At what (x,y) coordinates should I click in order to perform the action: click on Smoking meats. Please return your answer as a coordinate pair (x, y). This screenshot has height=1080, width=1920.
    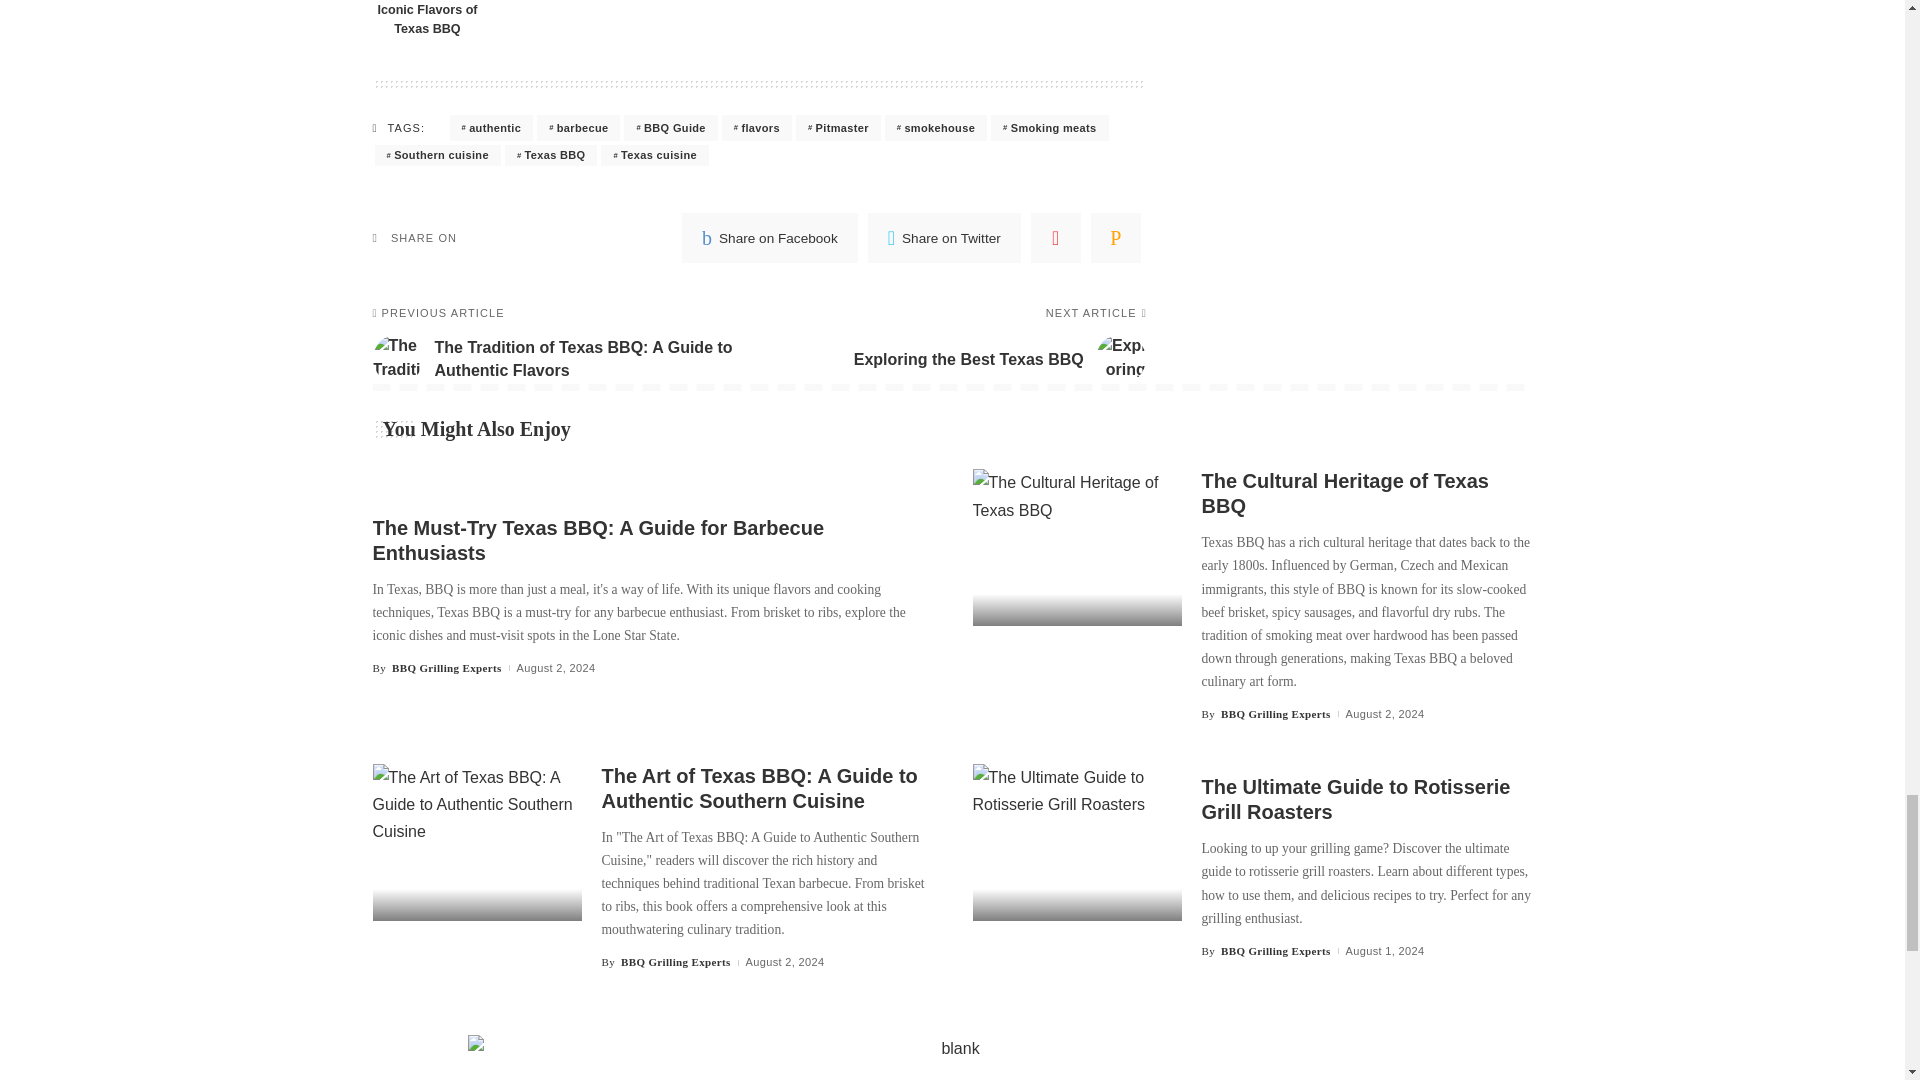
    Looking at the image, I should click on (1048, 128).